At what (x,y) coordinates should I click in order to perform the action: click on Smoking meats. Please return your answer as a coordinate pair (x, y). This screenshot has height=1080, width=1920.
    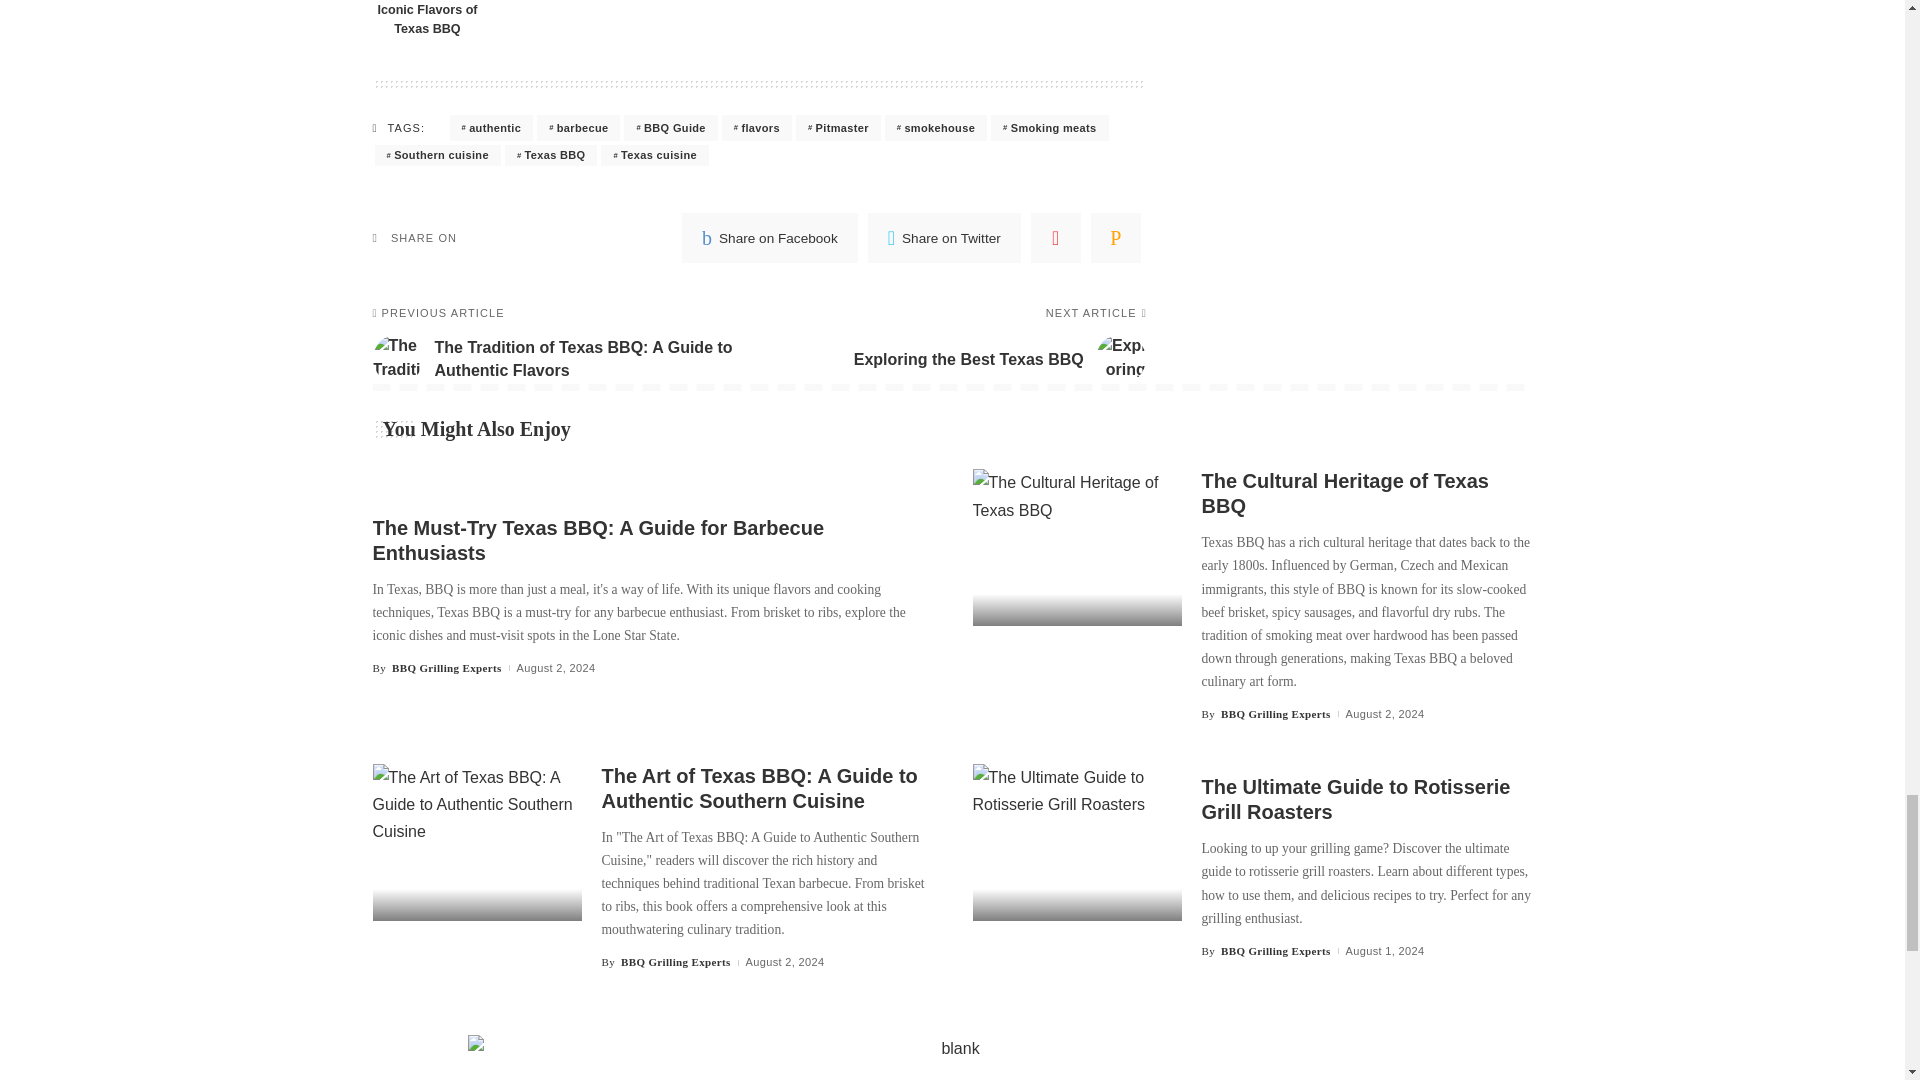
    Looking at the image, I should click on (1048, 128).